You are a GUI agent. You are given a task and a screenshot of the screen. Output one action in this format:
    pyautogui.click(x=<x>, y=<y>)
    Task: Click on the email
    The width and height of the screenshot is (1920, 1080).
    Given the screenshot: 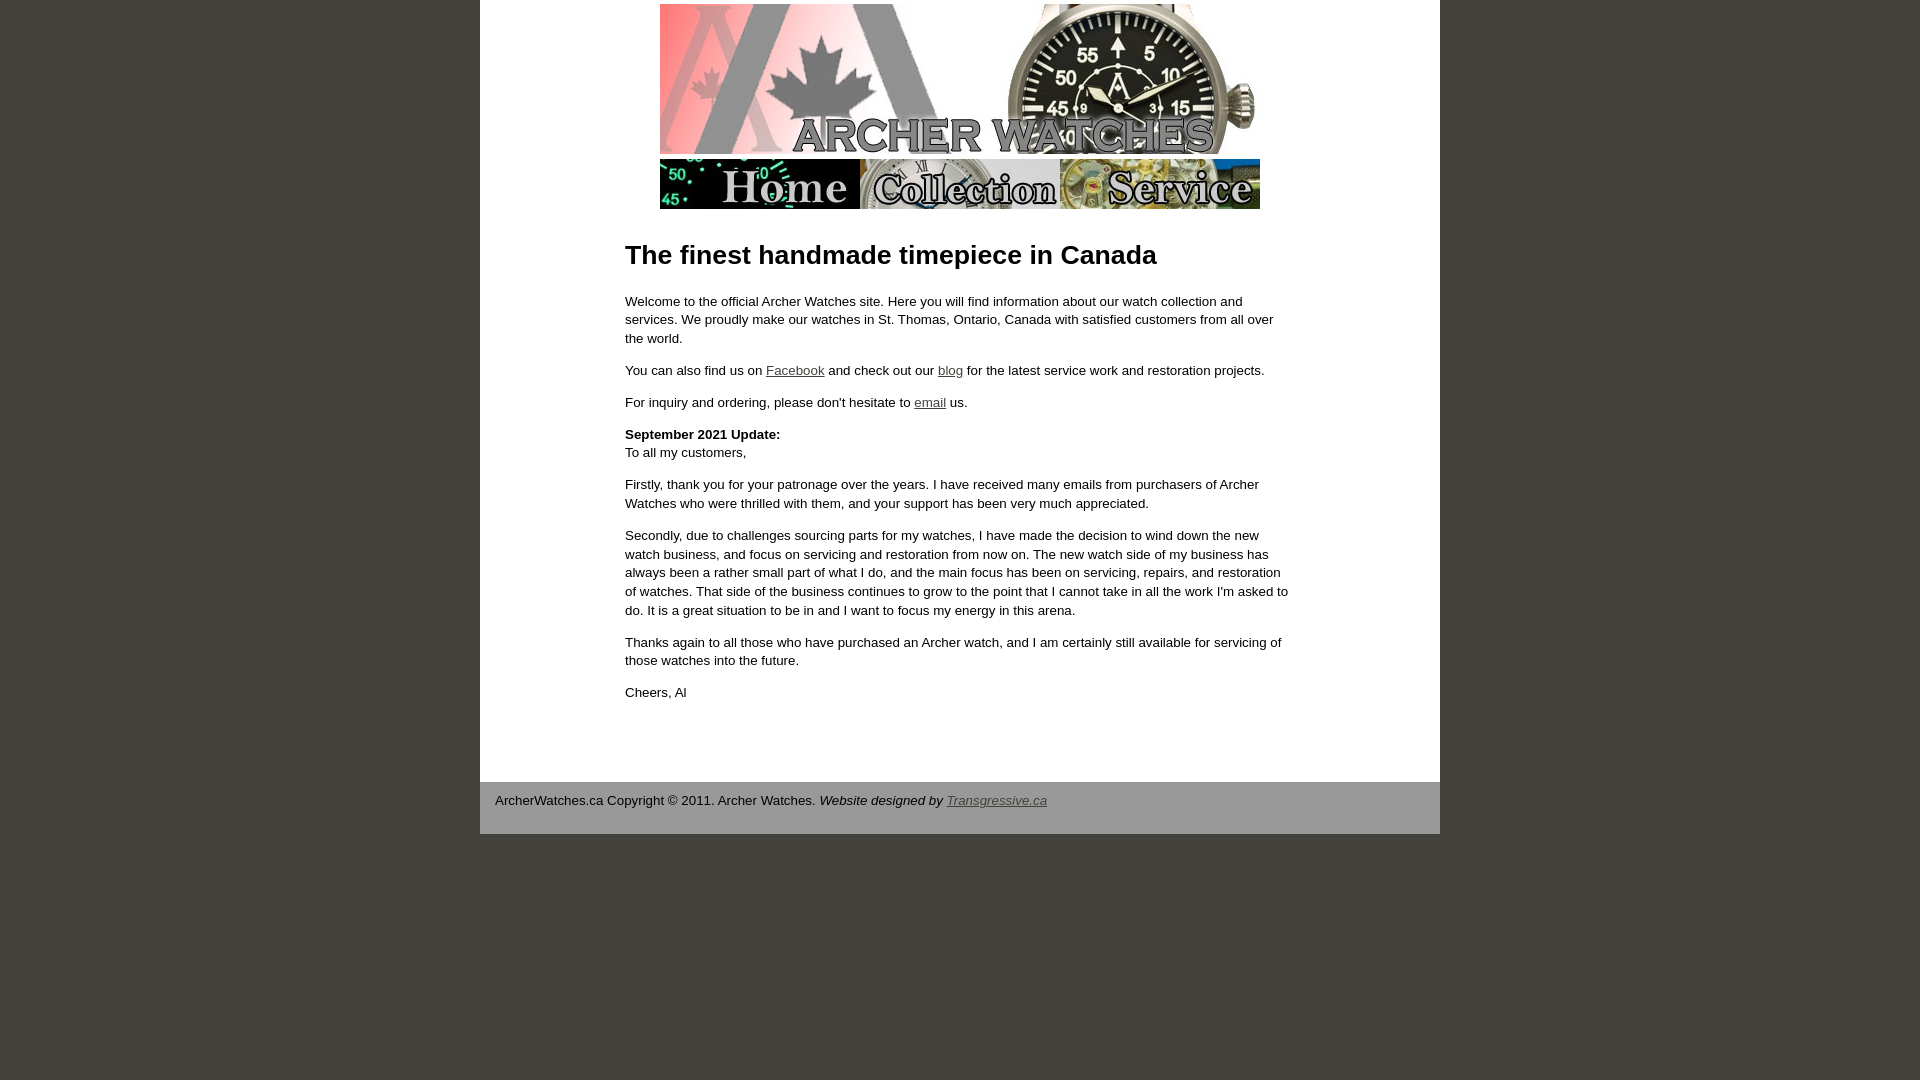 What is the action you would take?
    pyautogui.click(x=930, y=402)
    